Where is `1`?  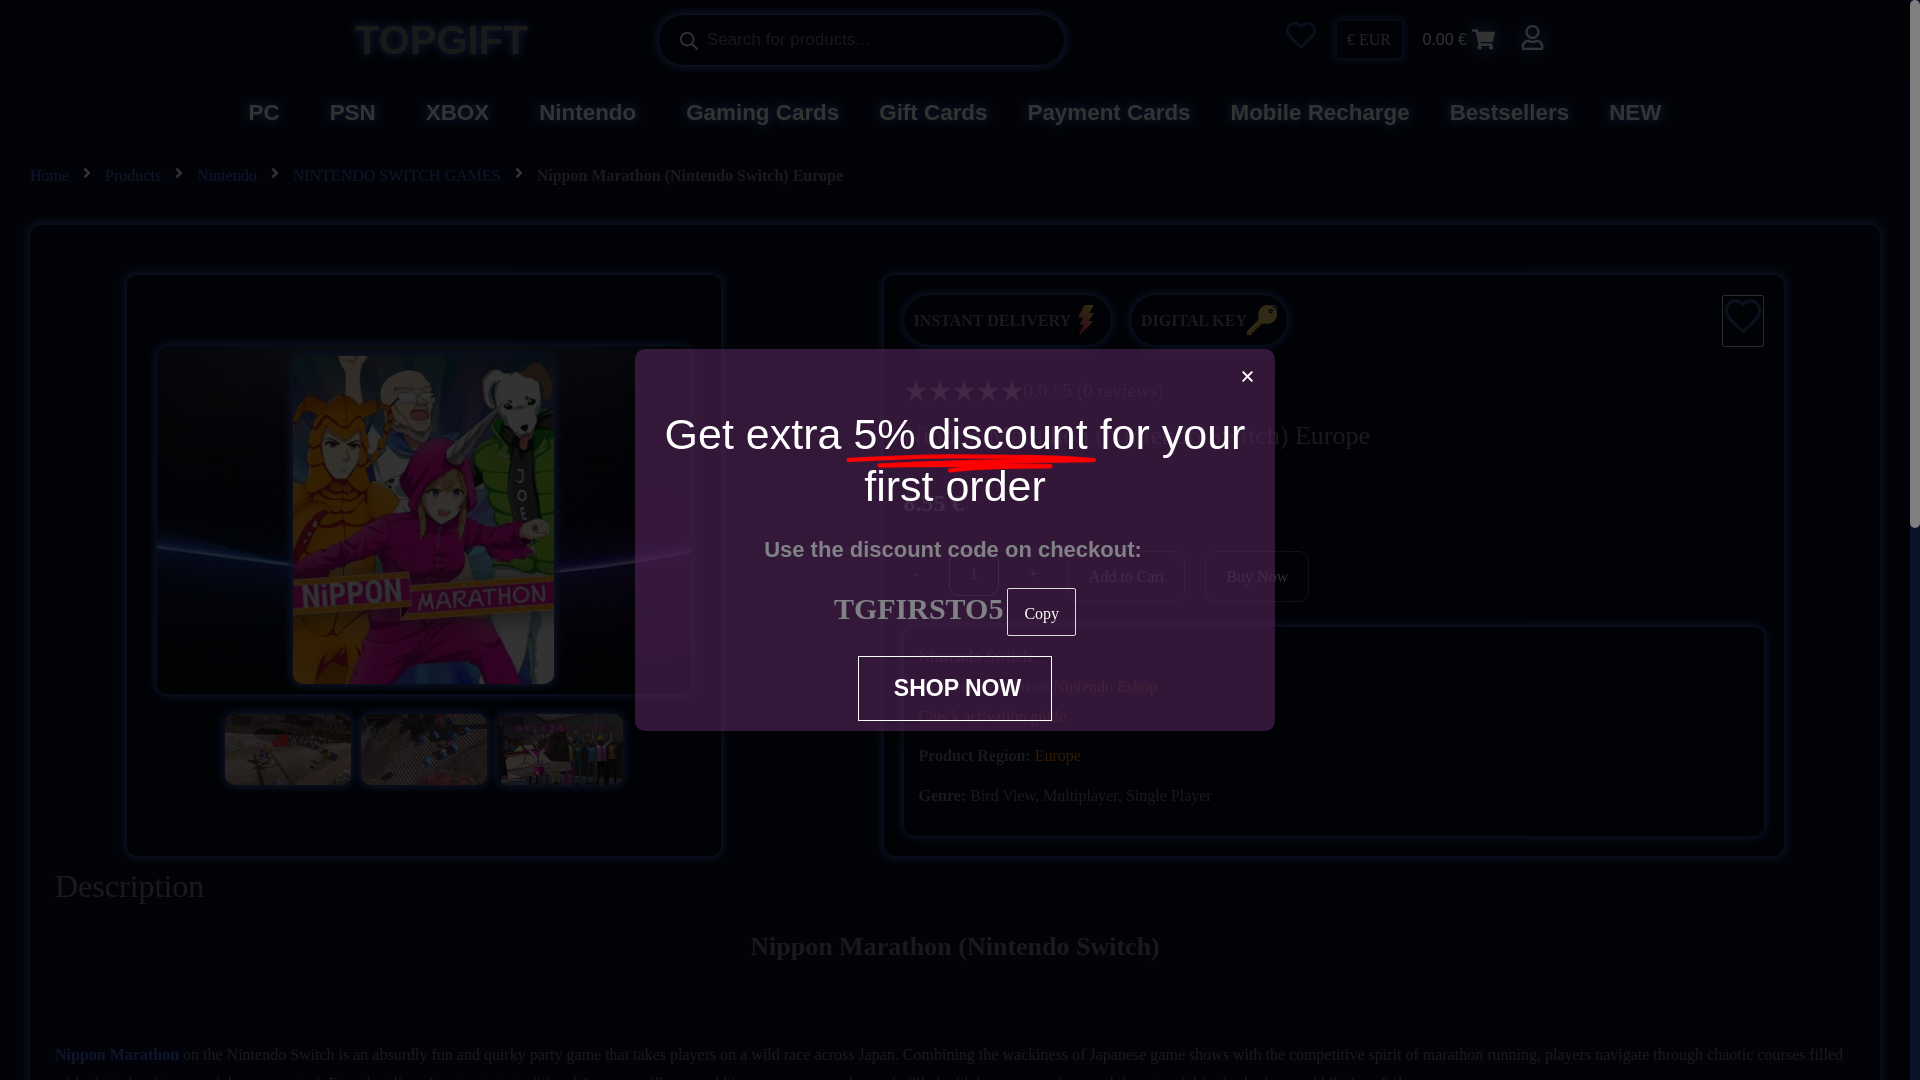
1 is located at coordinates (973, 574).